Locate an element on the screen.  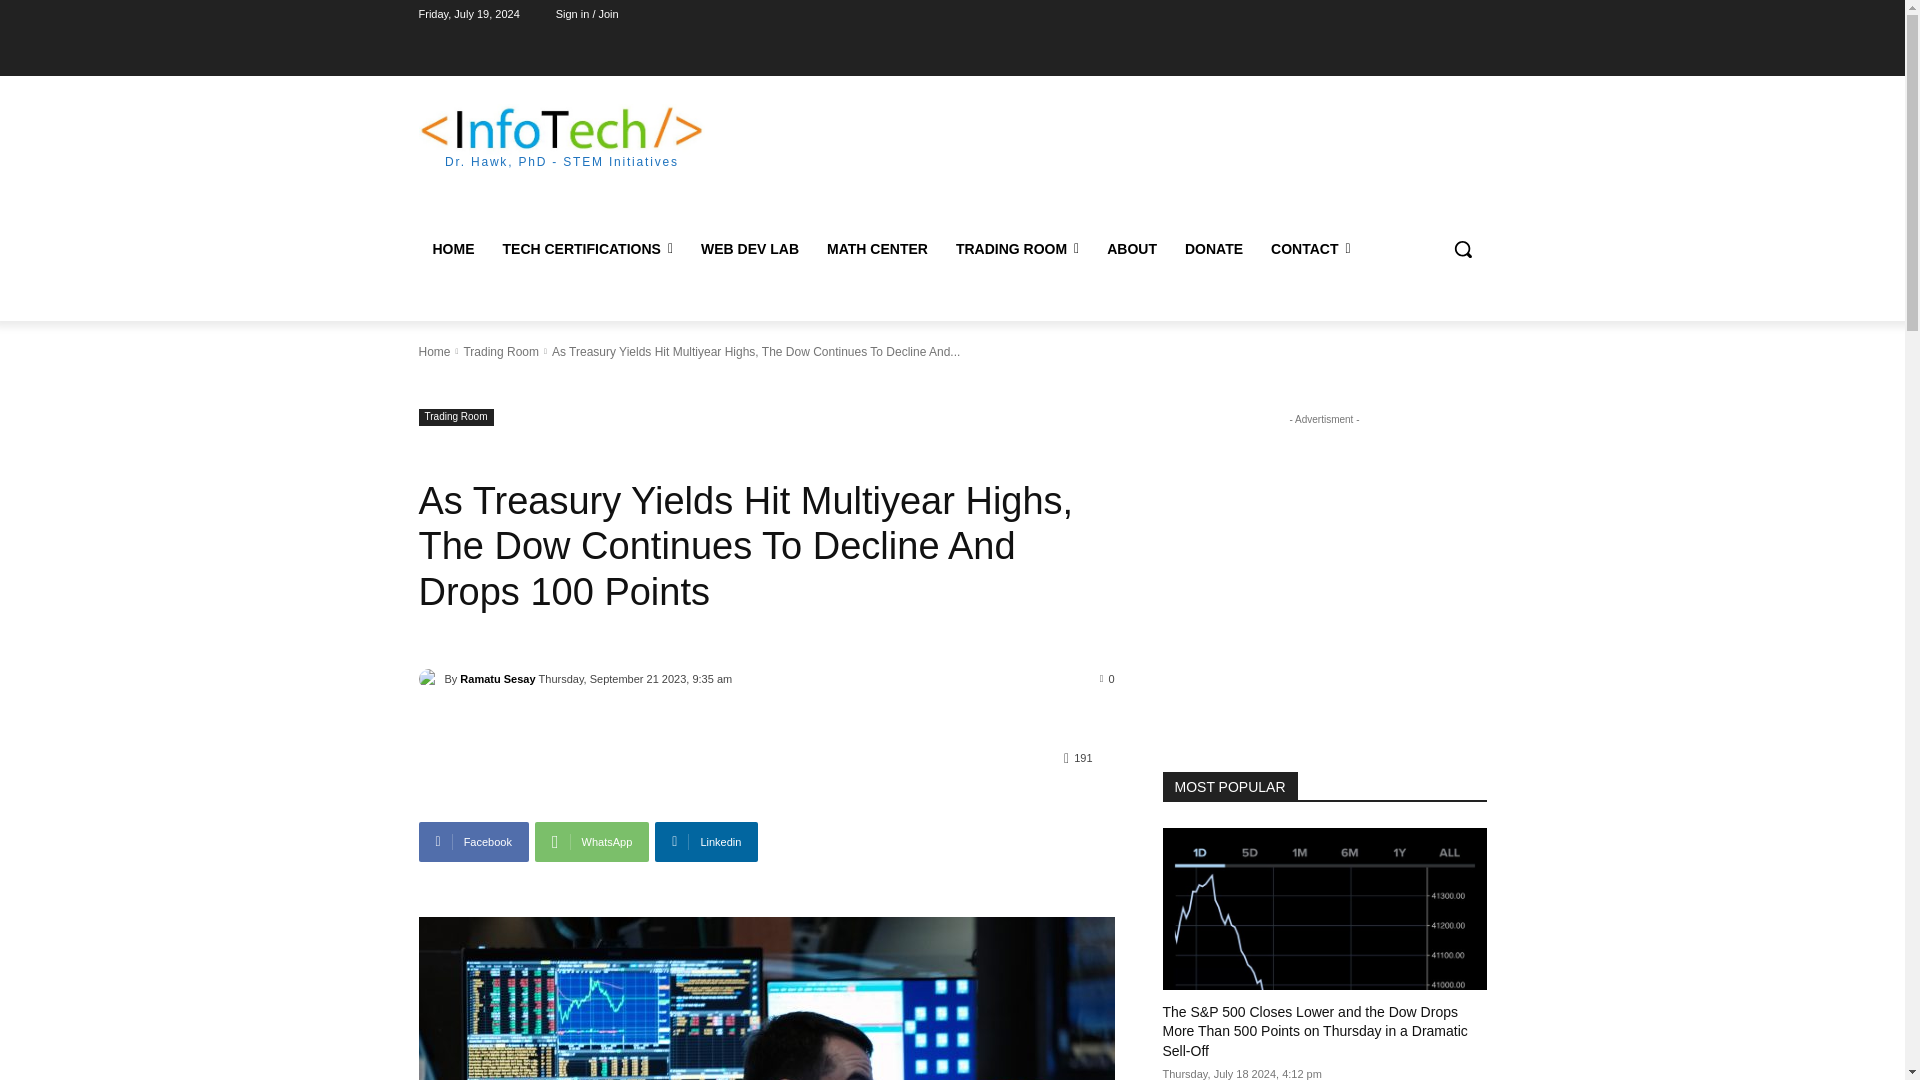
HOME is located at coordinates (452, 248).